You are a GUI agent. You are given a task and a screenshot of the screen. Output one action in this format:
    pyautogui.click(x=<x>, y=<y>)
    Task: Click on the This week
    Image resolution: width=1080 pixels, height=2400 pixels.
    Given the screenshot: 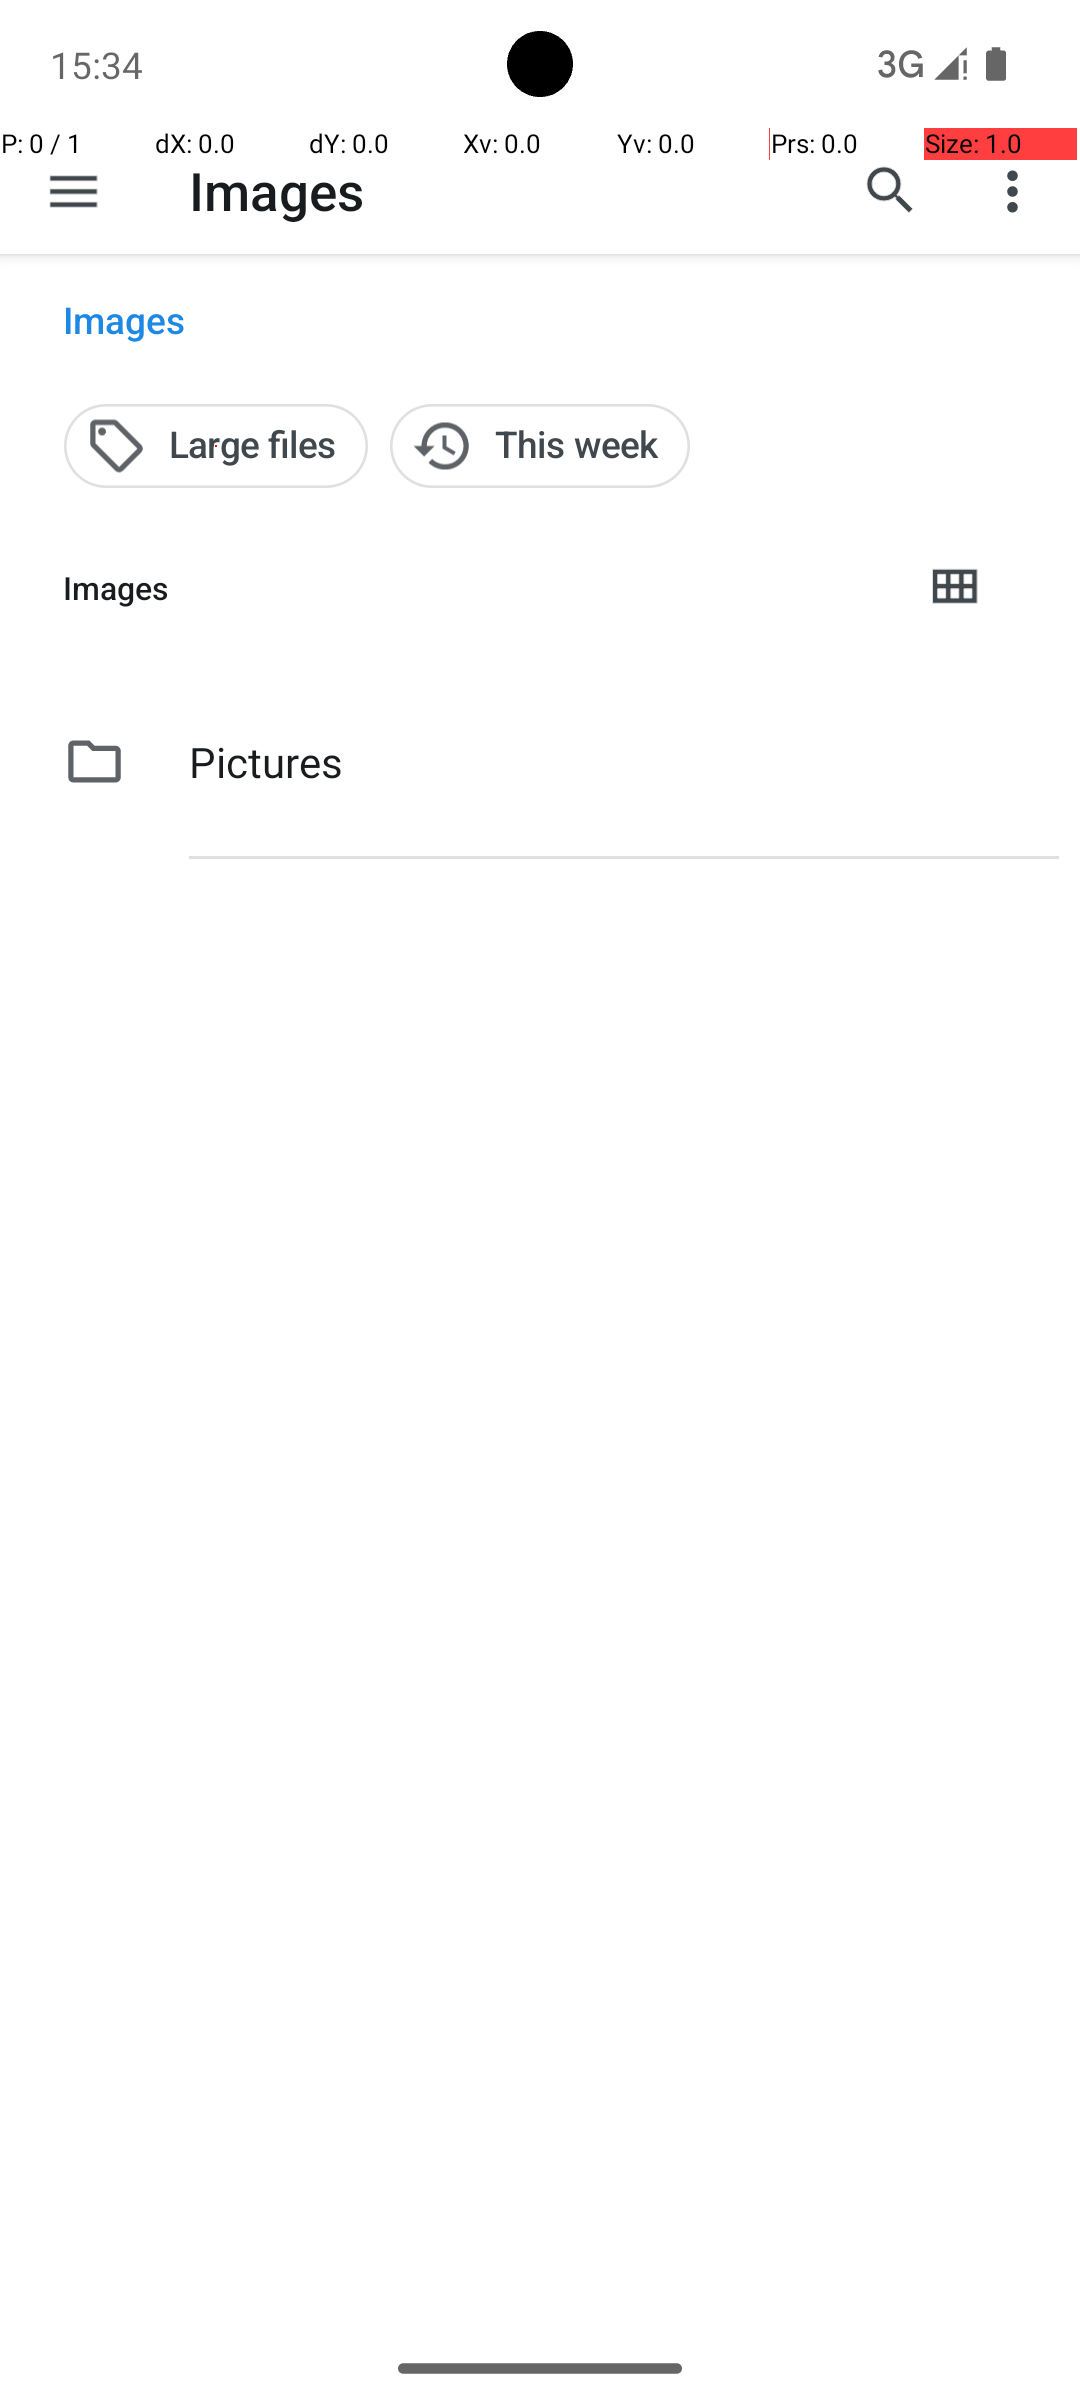 What is the action you would take?
    pyautogui.click(x=540, y=446)
    